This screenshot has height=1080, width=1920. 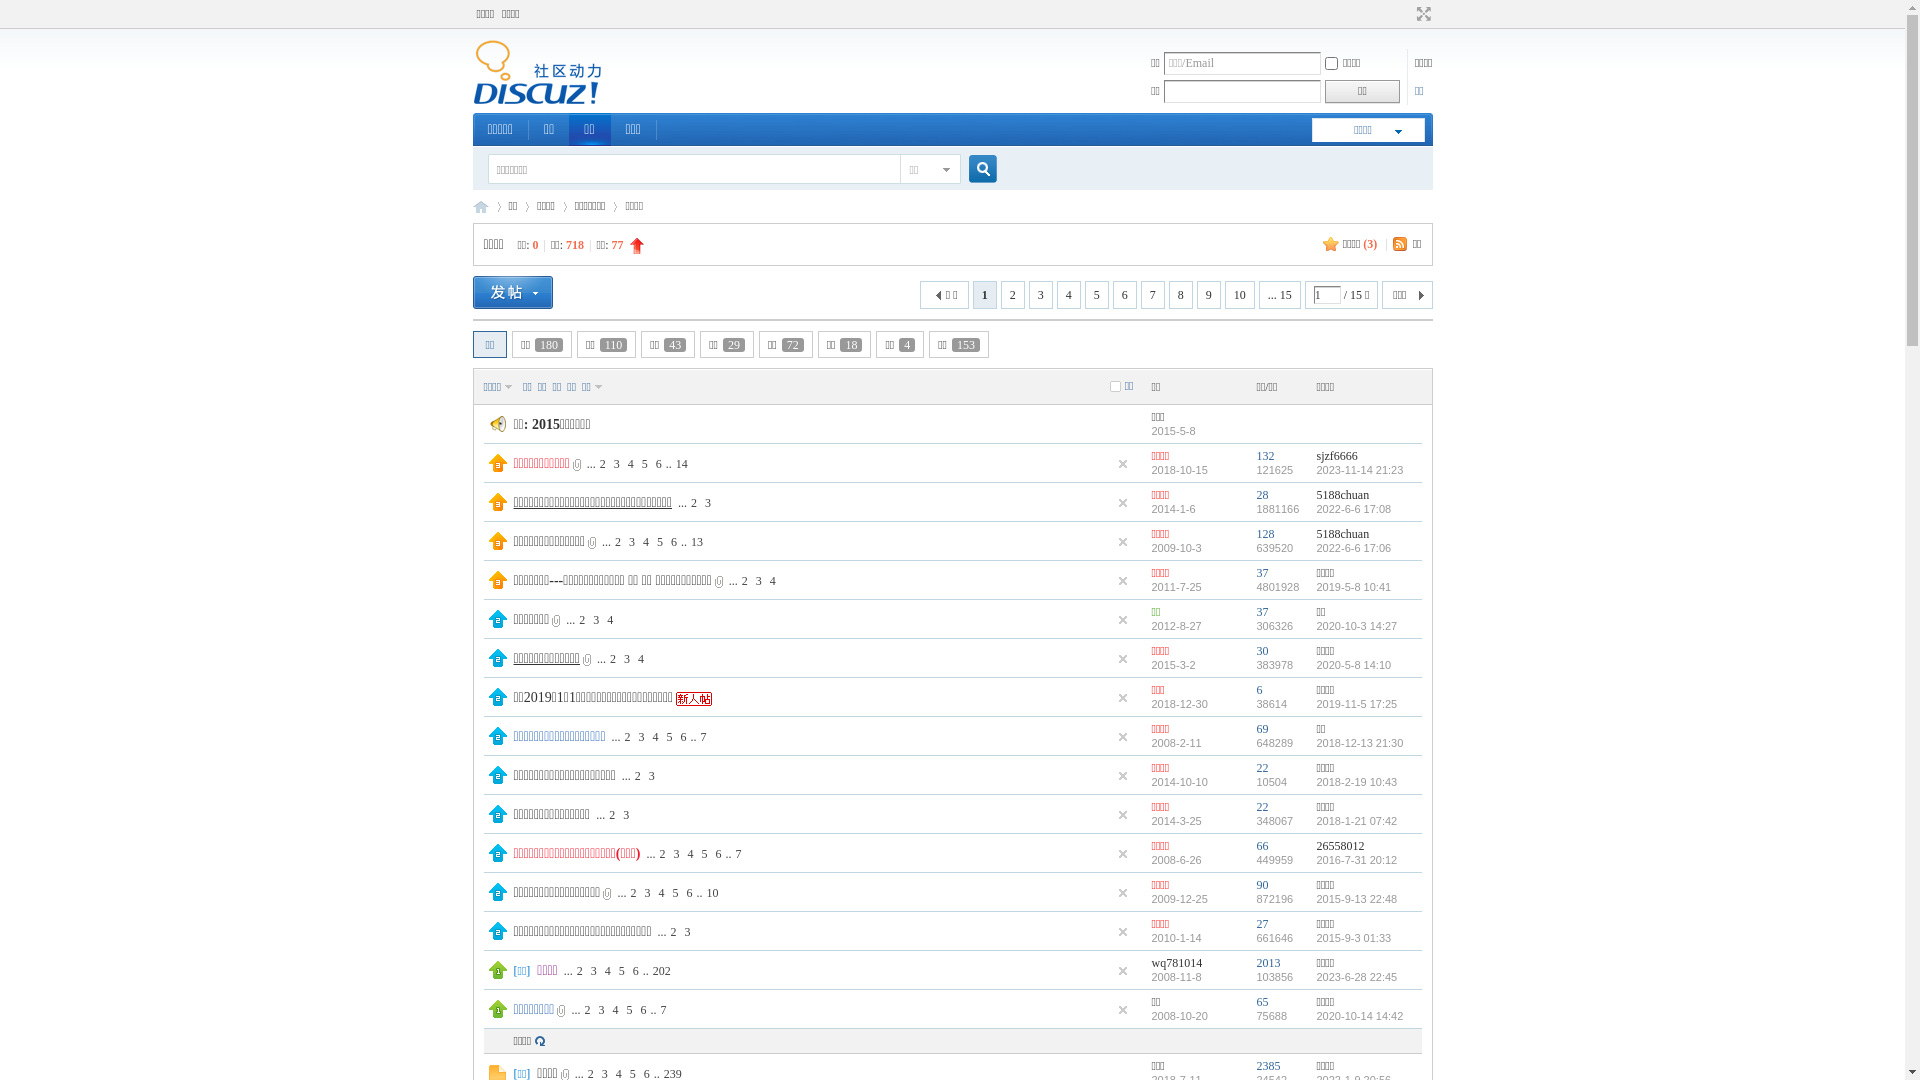 What do you see at coordinates (1153, 295) in the screenshot?
I see `7` at bounding box center [1153, 295].